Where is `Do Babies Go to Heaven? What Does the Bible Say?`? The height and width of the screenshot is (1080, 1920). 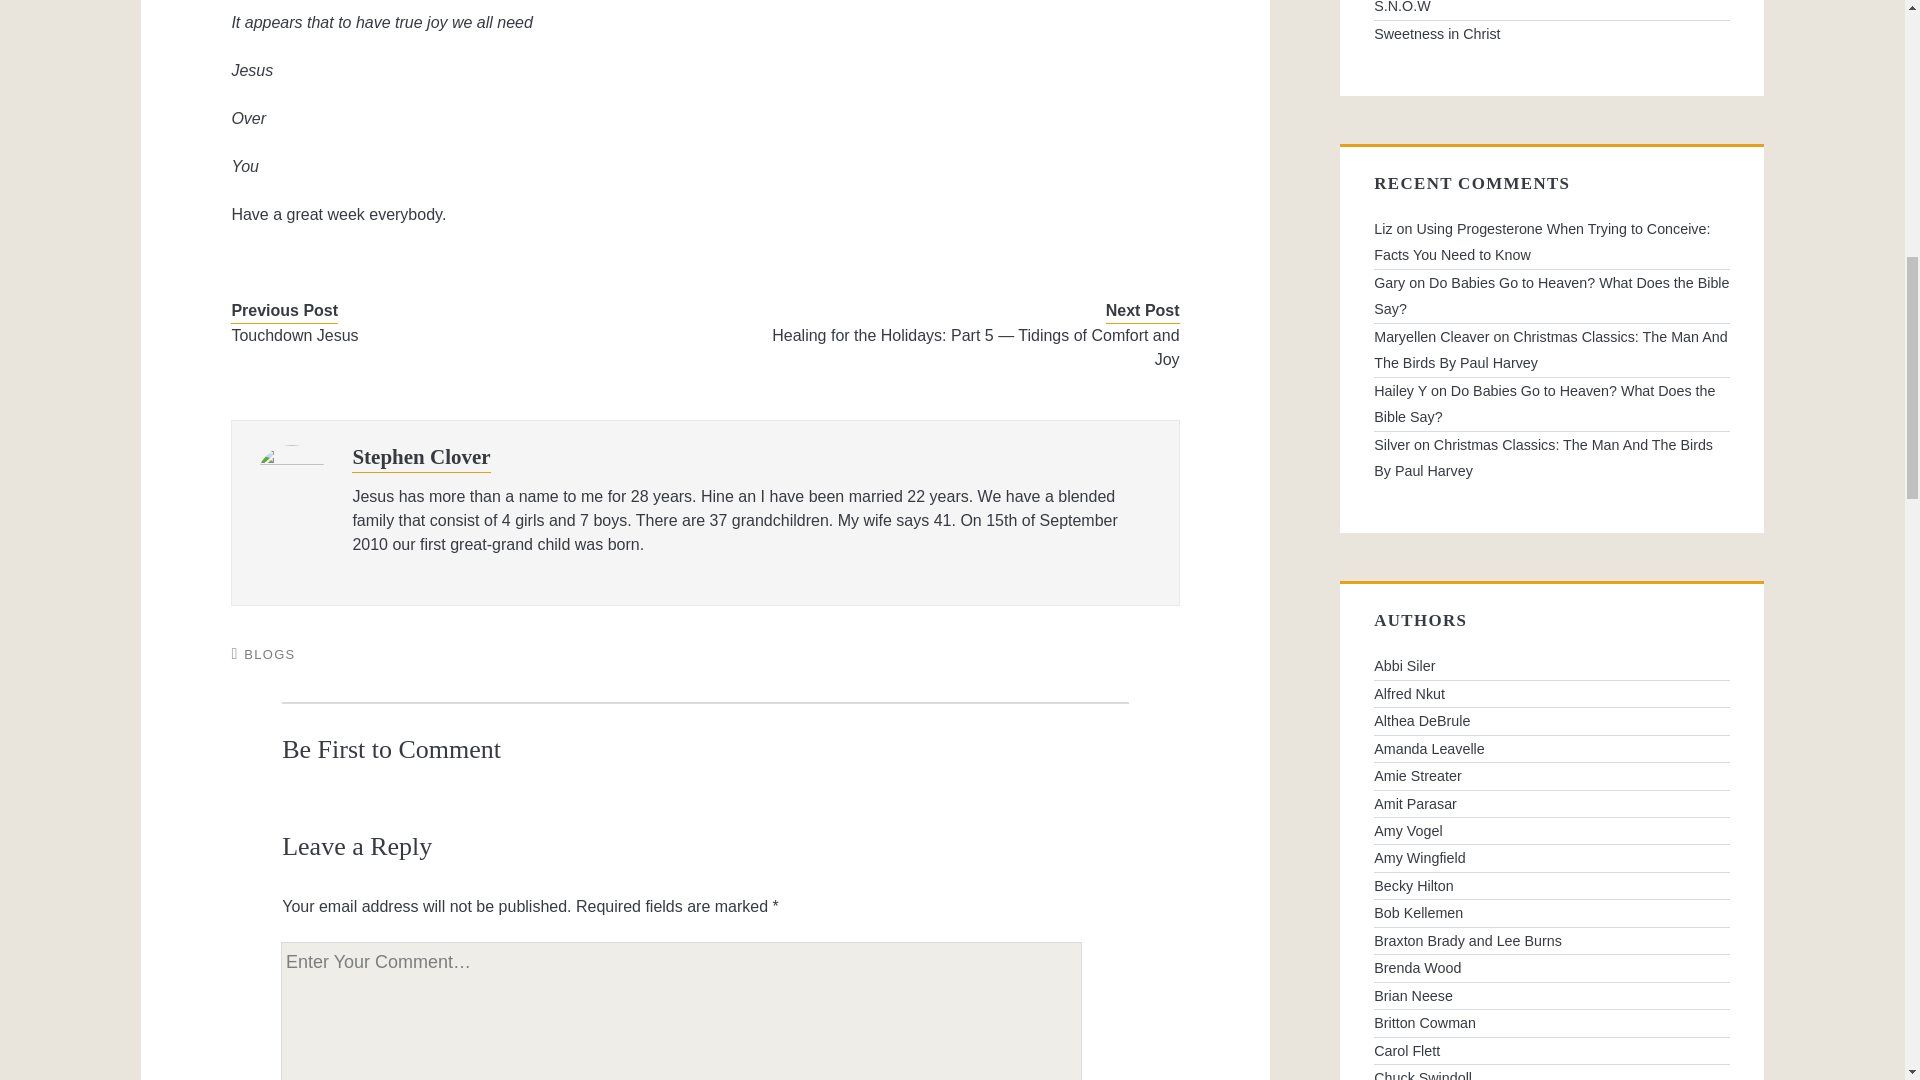 Do Babies Go to Heaven? What Does the Bible Say? is located at coordinates (1544, 404).